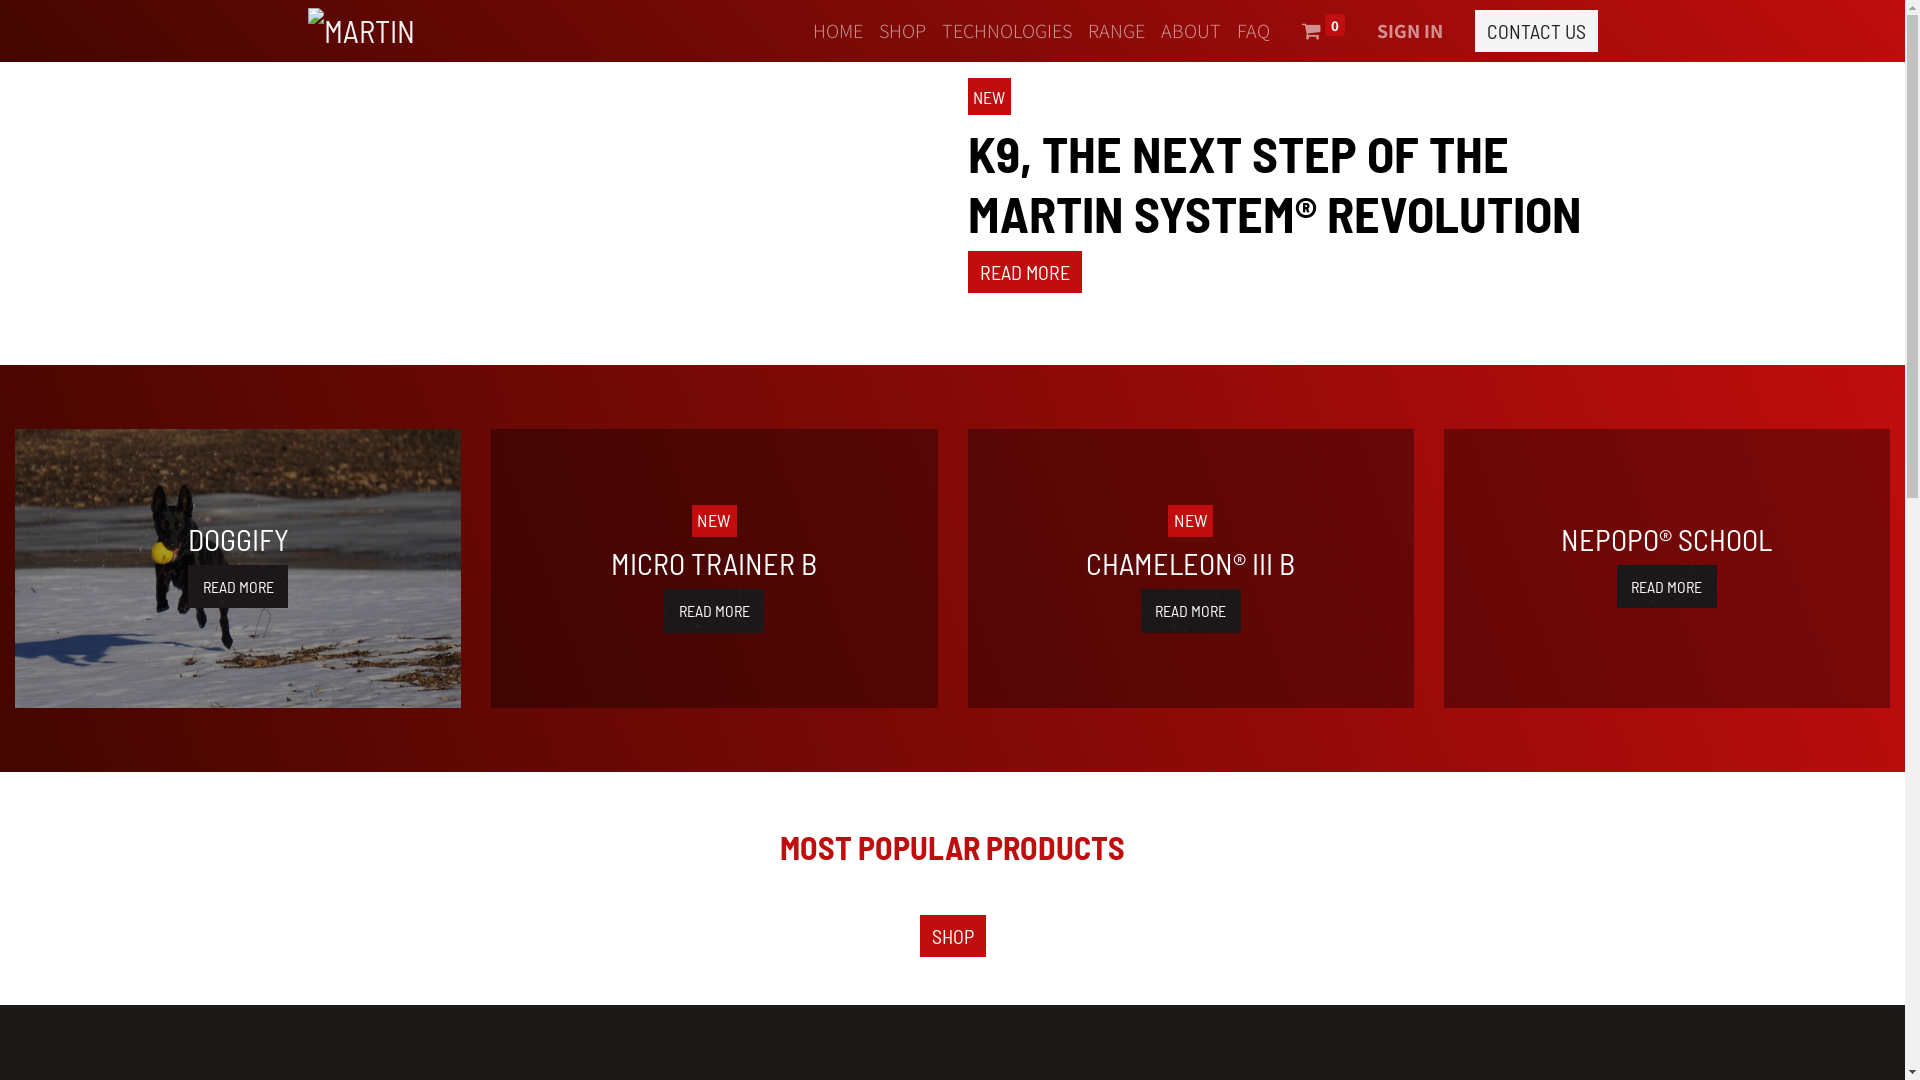  I want to click on SIGN IN, so click(1409, 31).